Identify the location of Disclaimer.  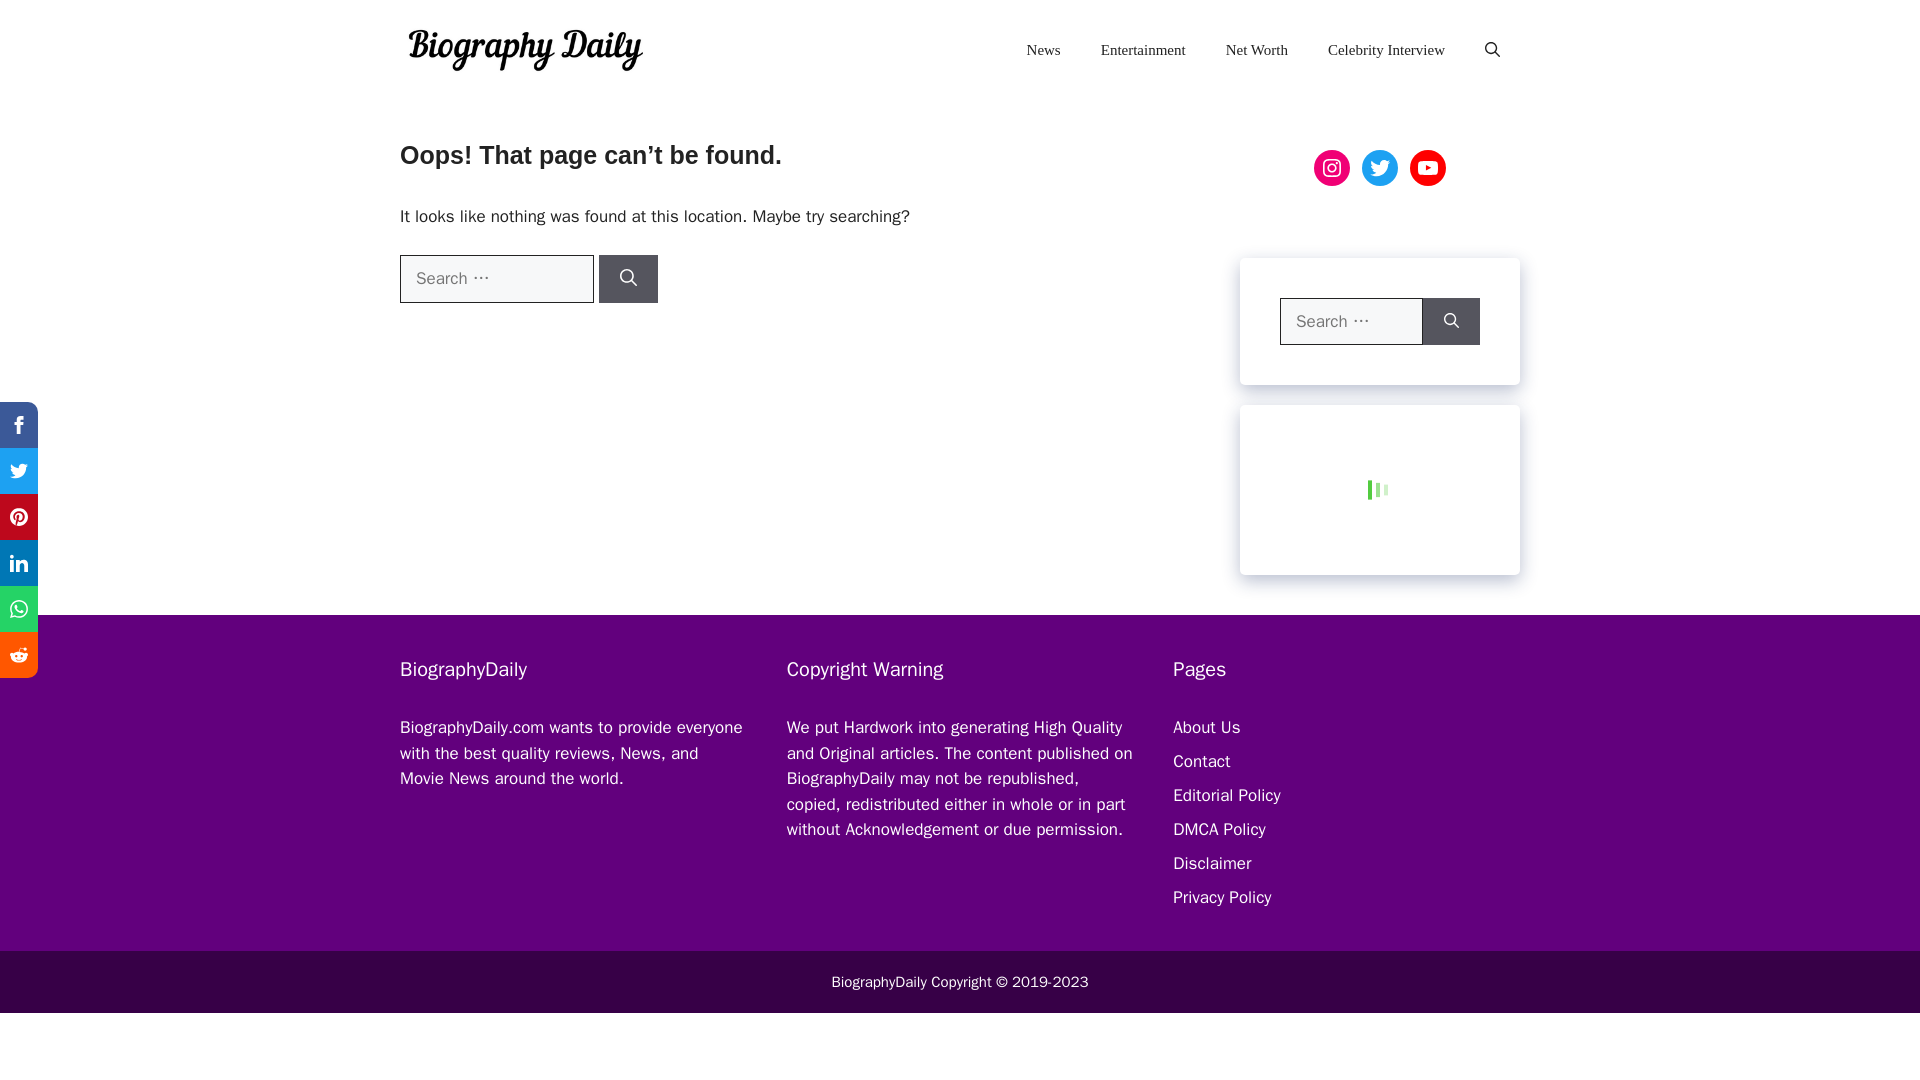
(1212, 863).